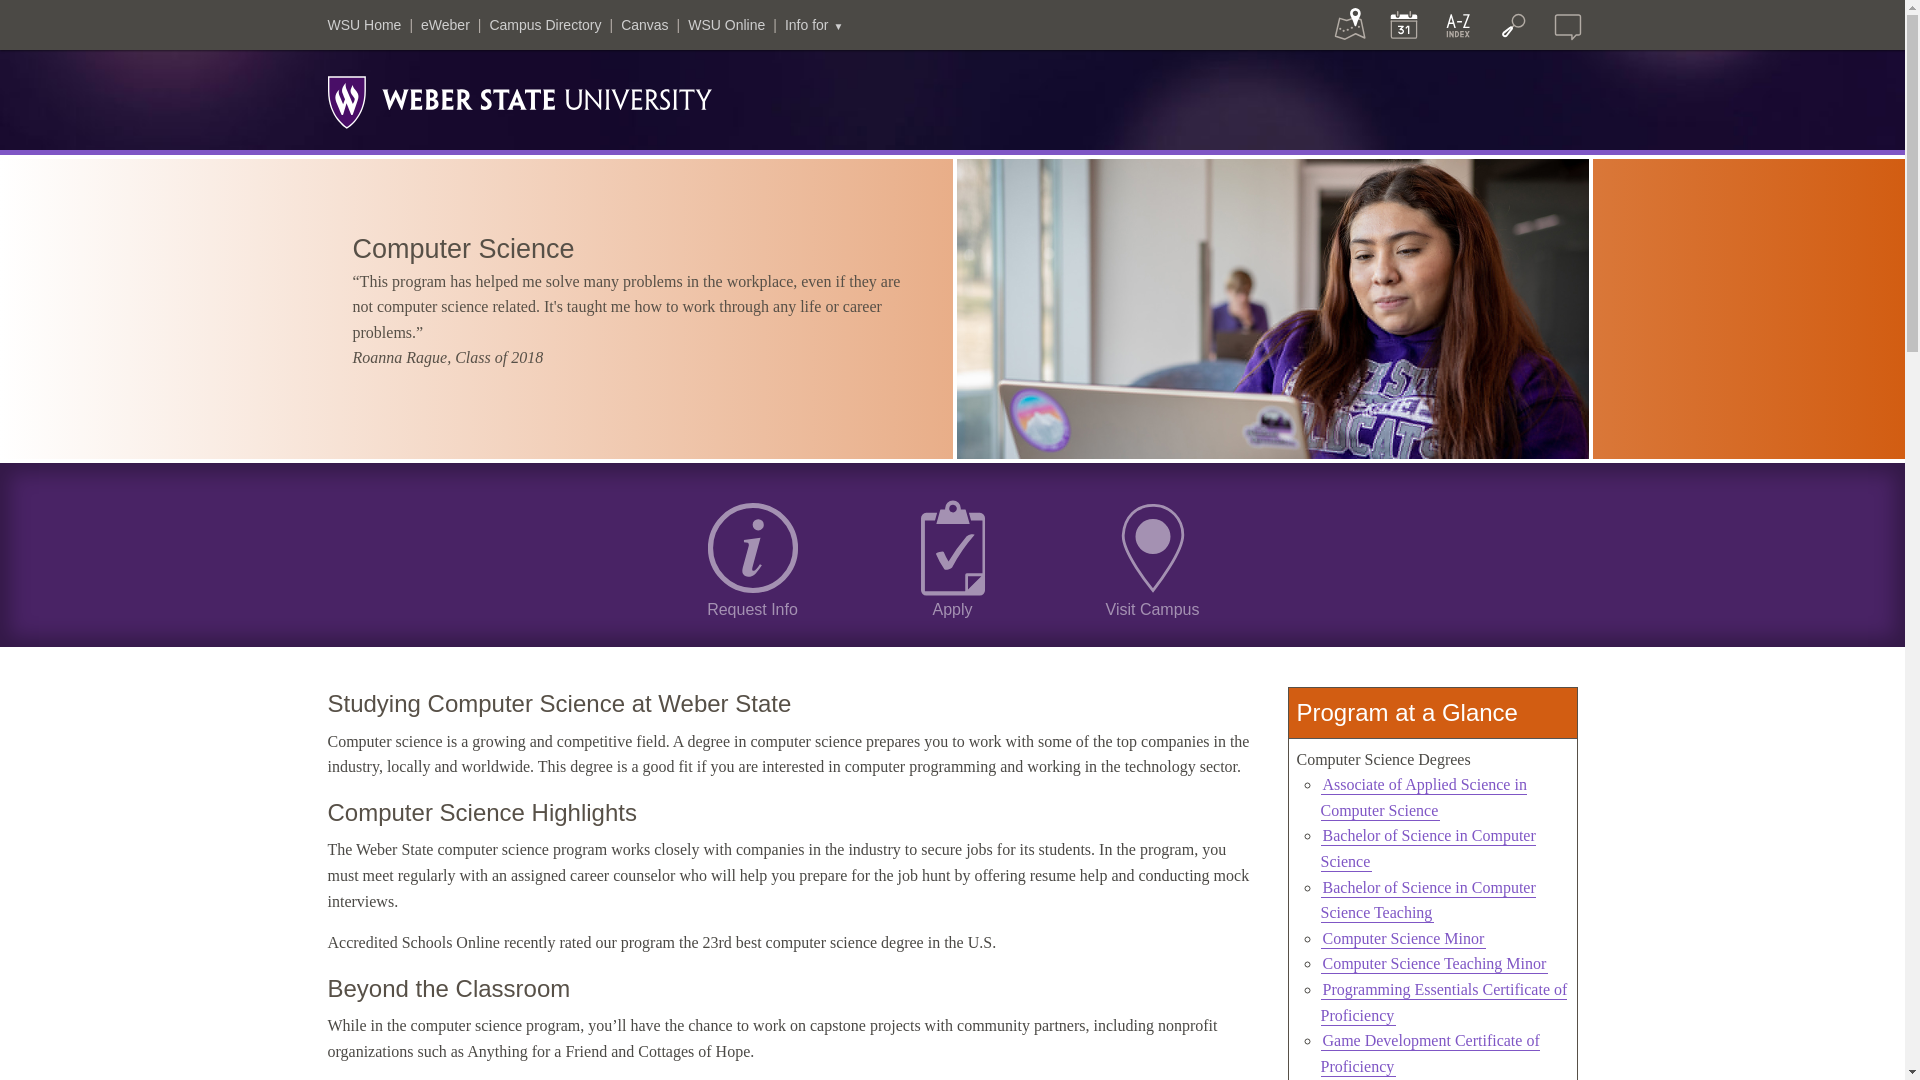 This screenshot has height=1080, width=1920. I want to click on Canvas, so click(644, 25).